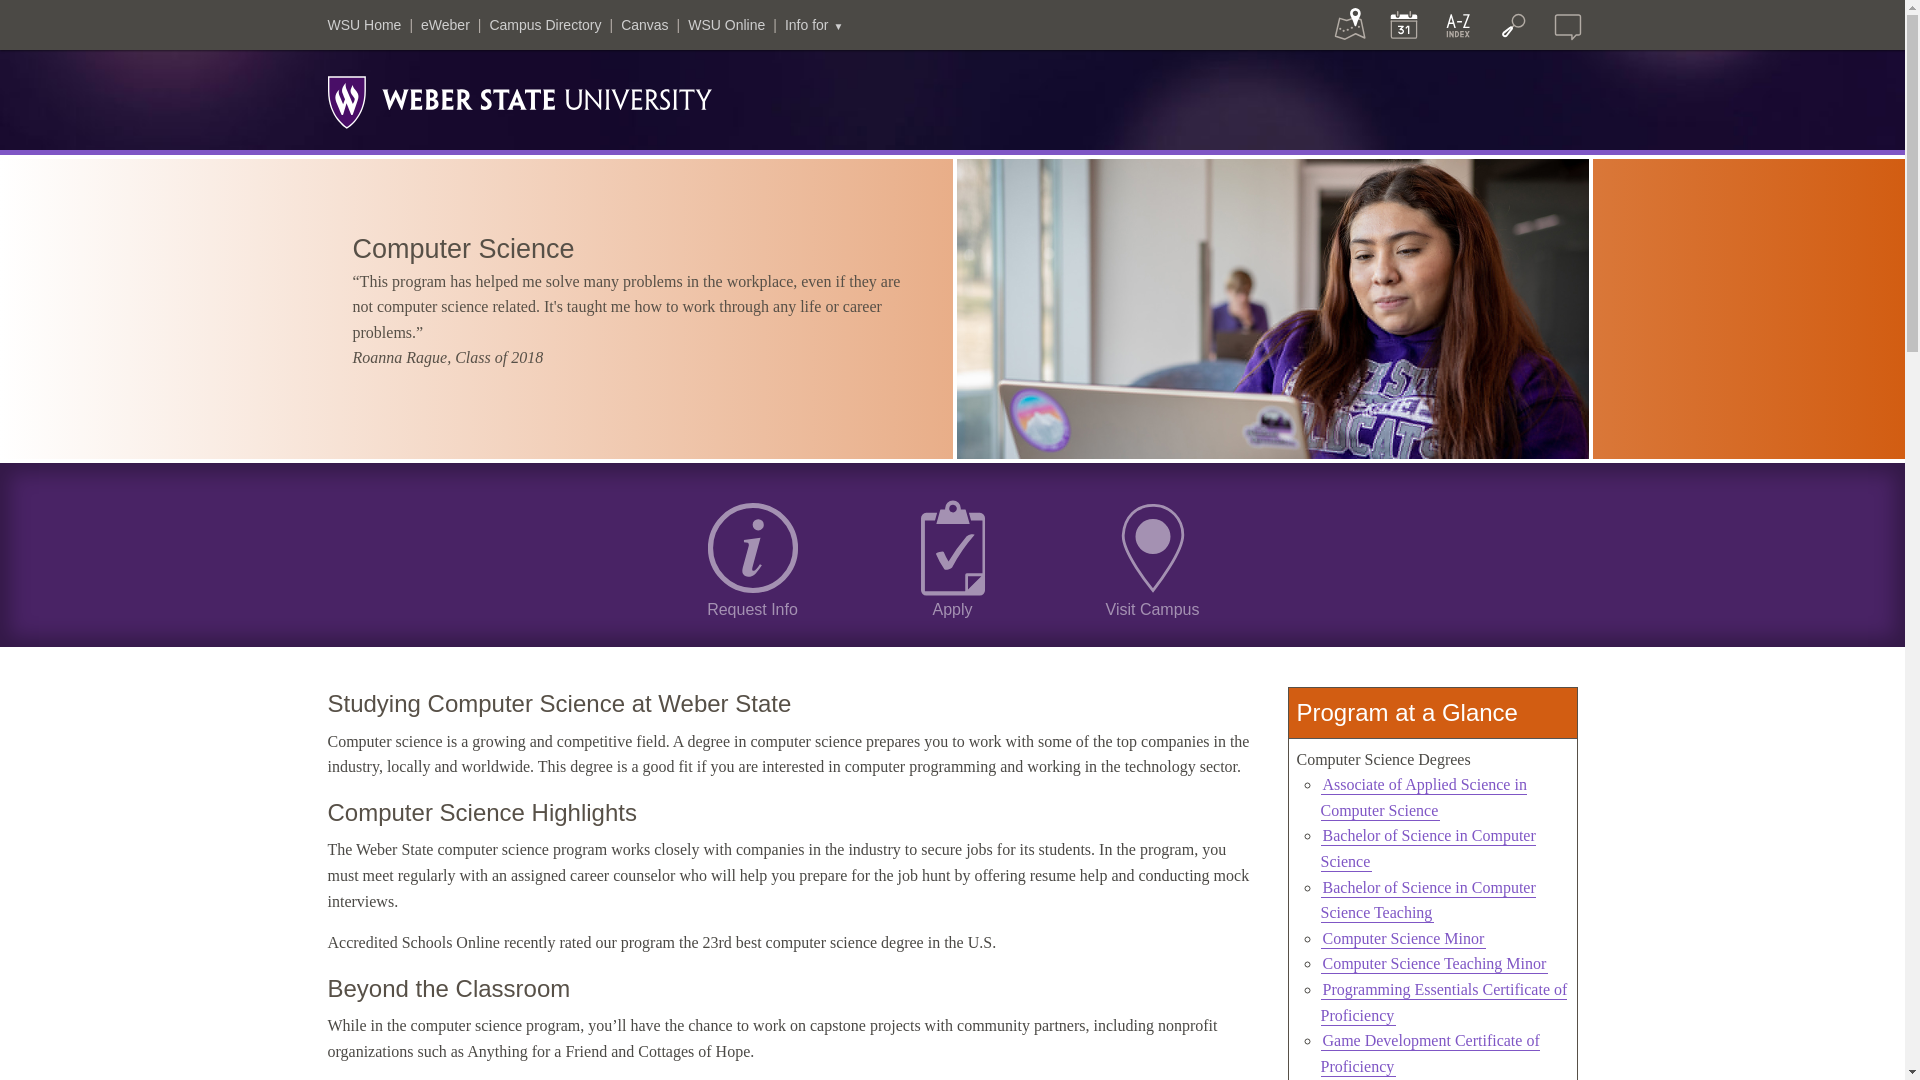 This screenshot has height=1080, width=1920. I want to click on Canvas, so click(644, 25).